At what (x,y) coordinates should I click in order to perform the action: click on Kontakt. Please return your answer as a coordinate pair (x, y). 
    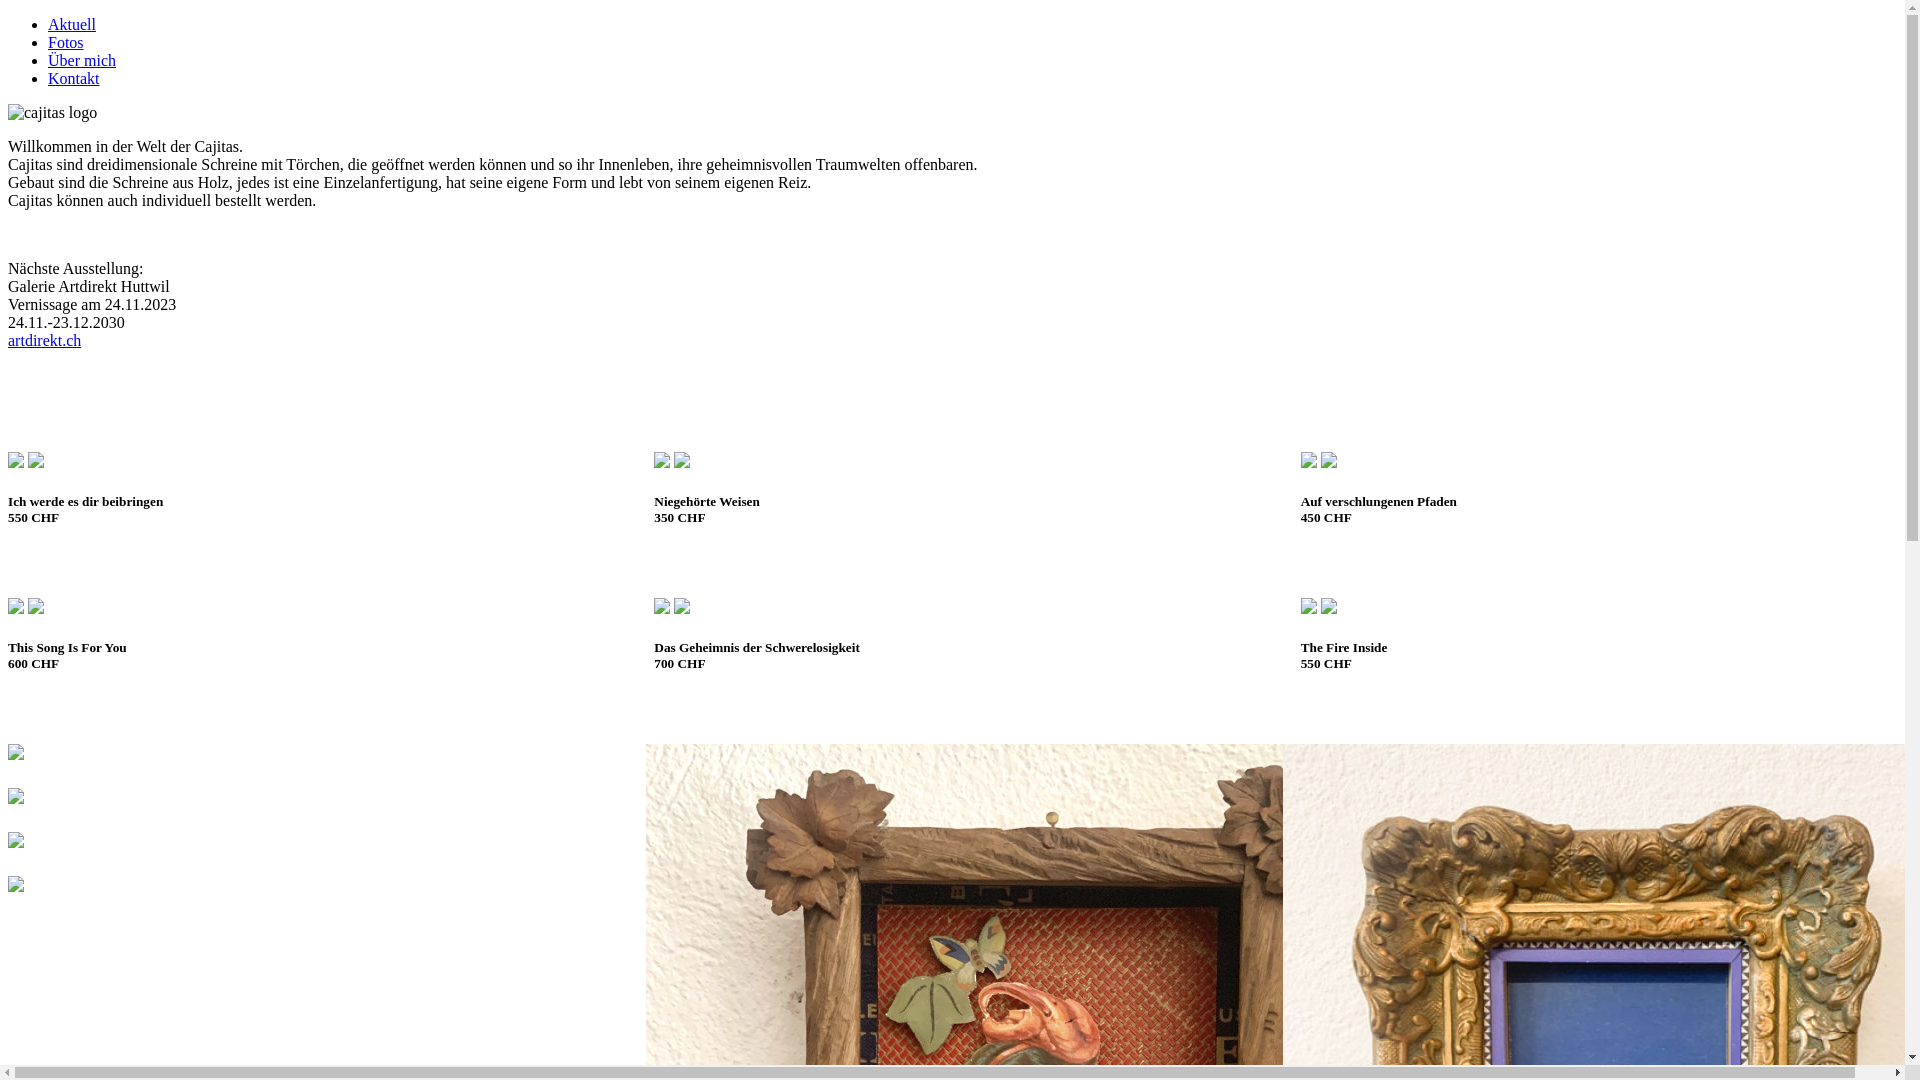
    Looking at the image, I should click on (74, 78).